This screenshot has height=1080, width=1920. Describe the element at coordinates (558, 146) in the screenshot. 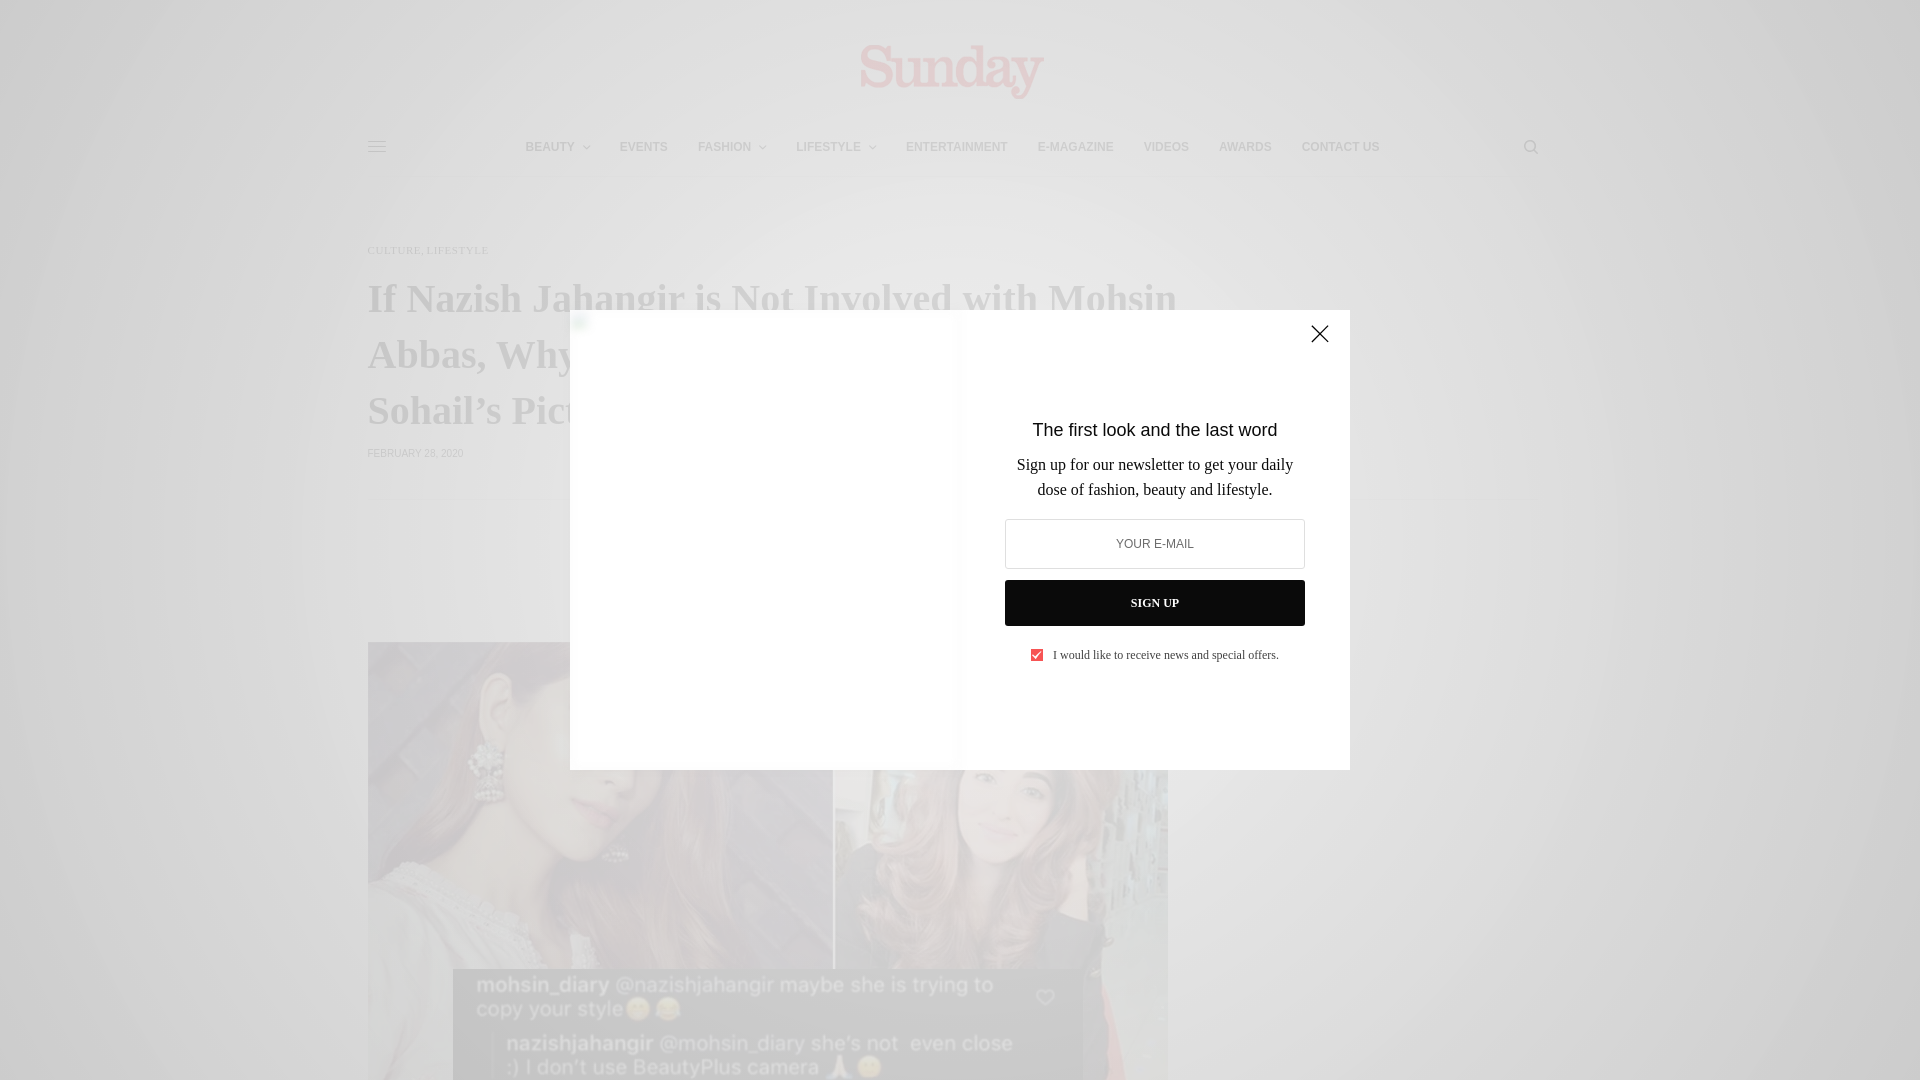

I see `BEAUTY` at that location.